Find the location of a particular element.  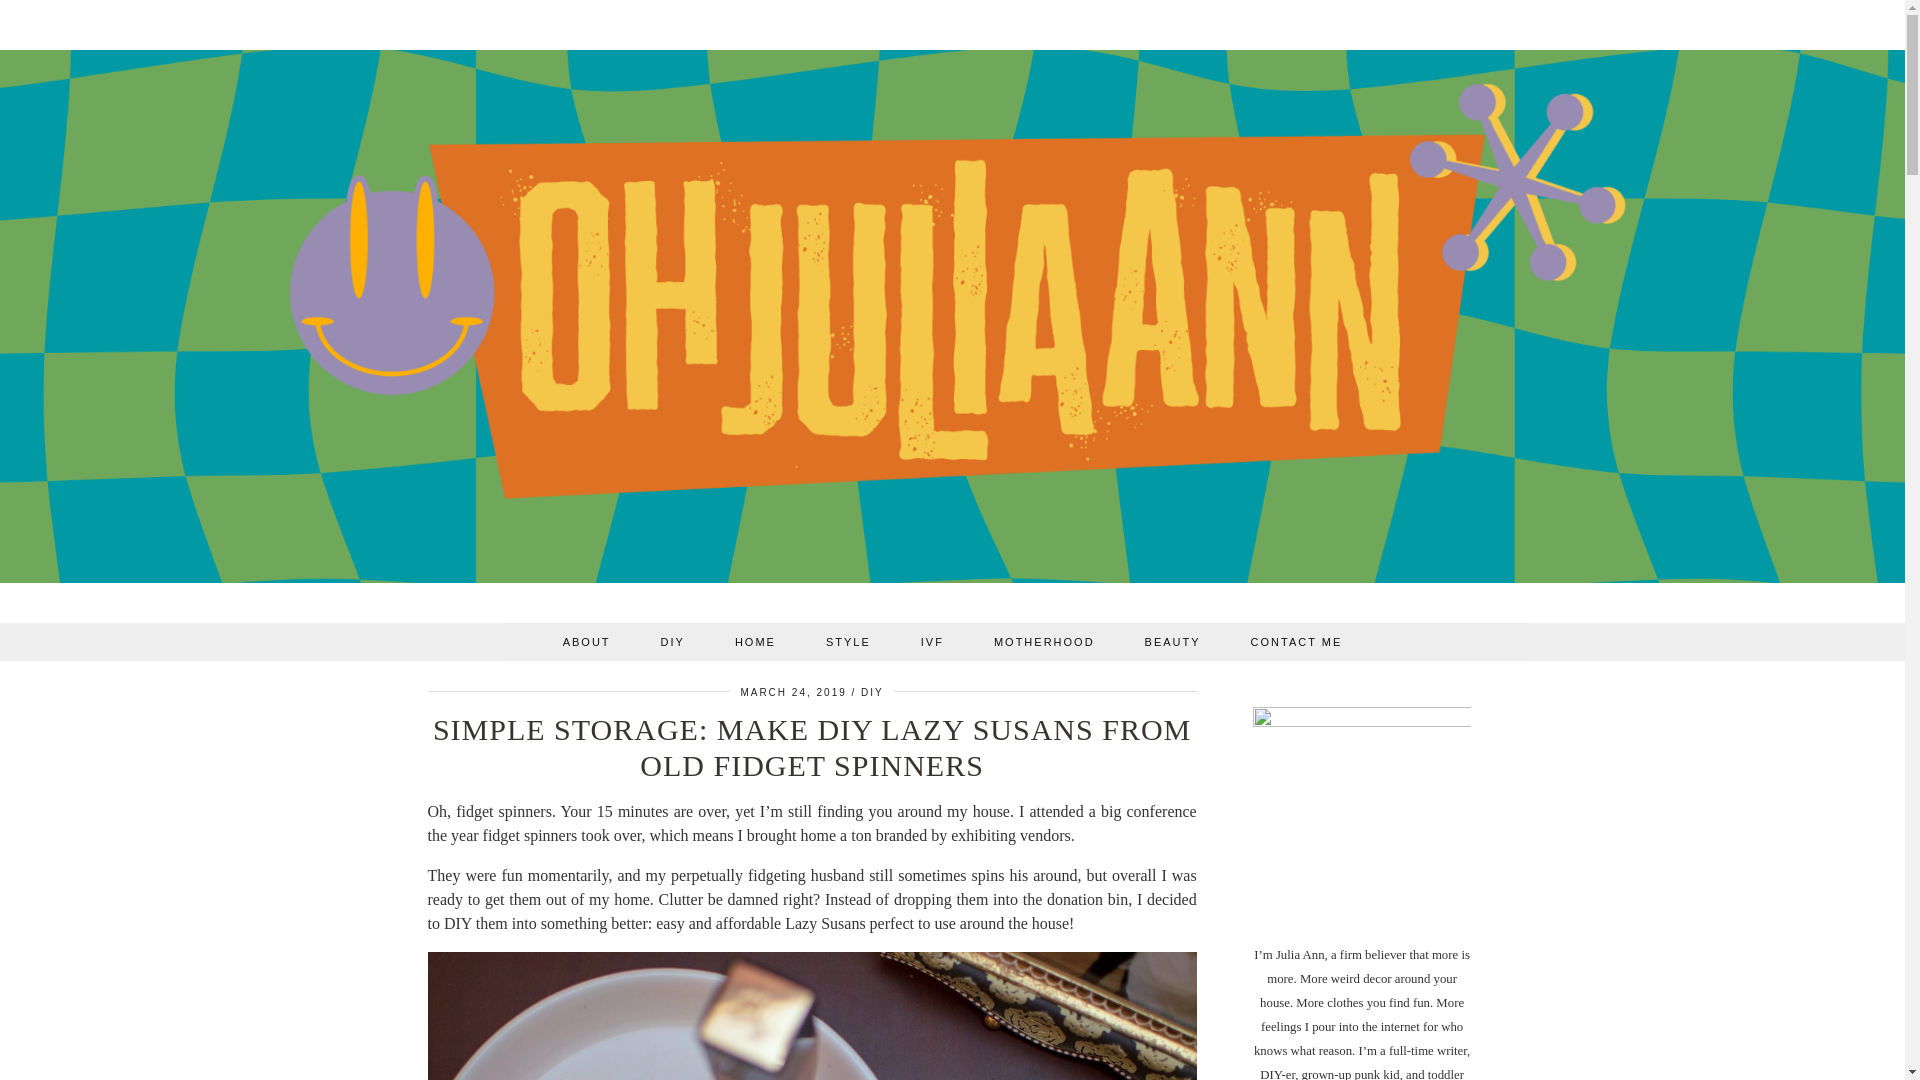

CONTACT ME is located at coordinates (1296, 642).